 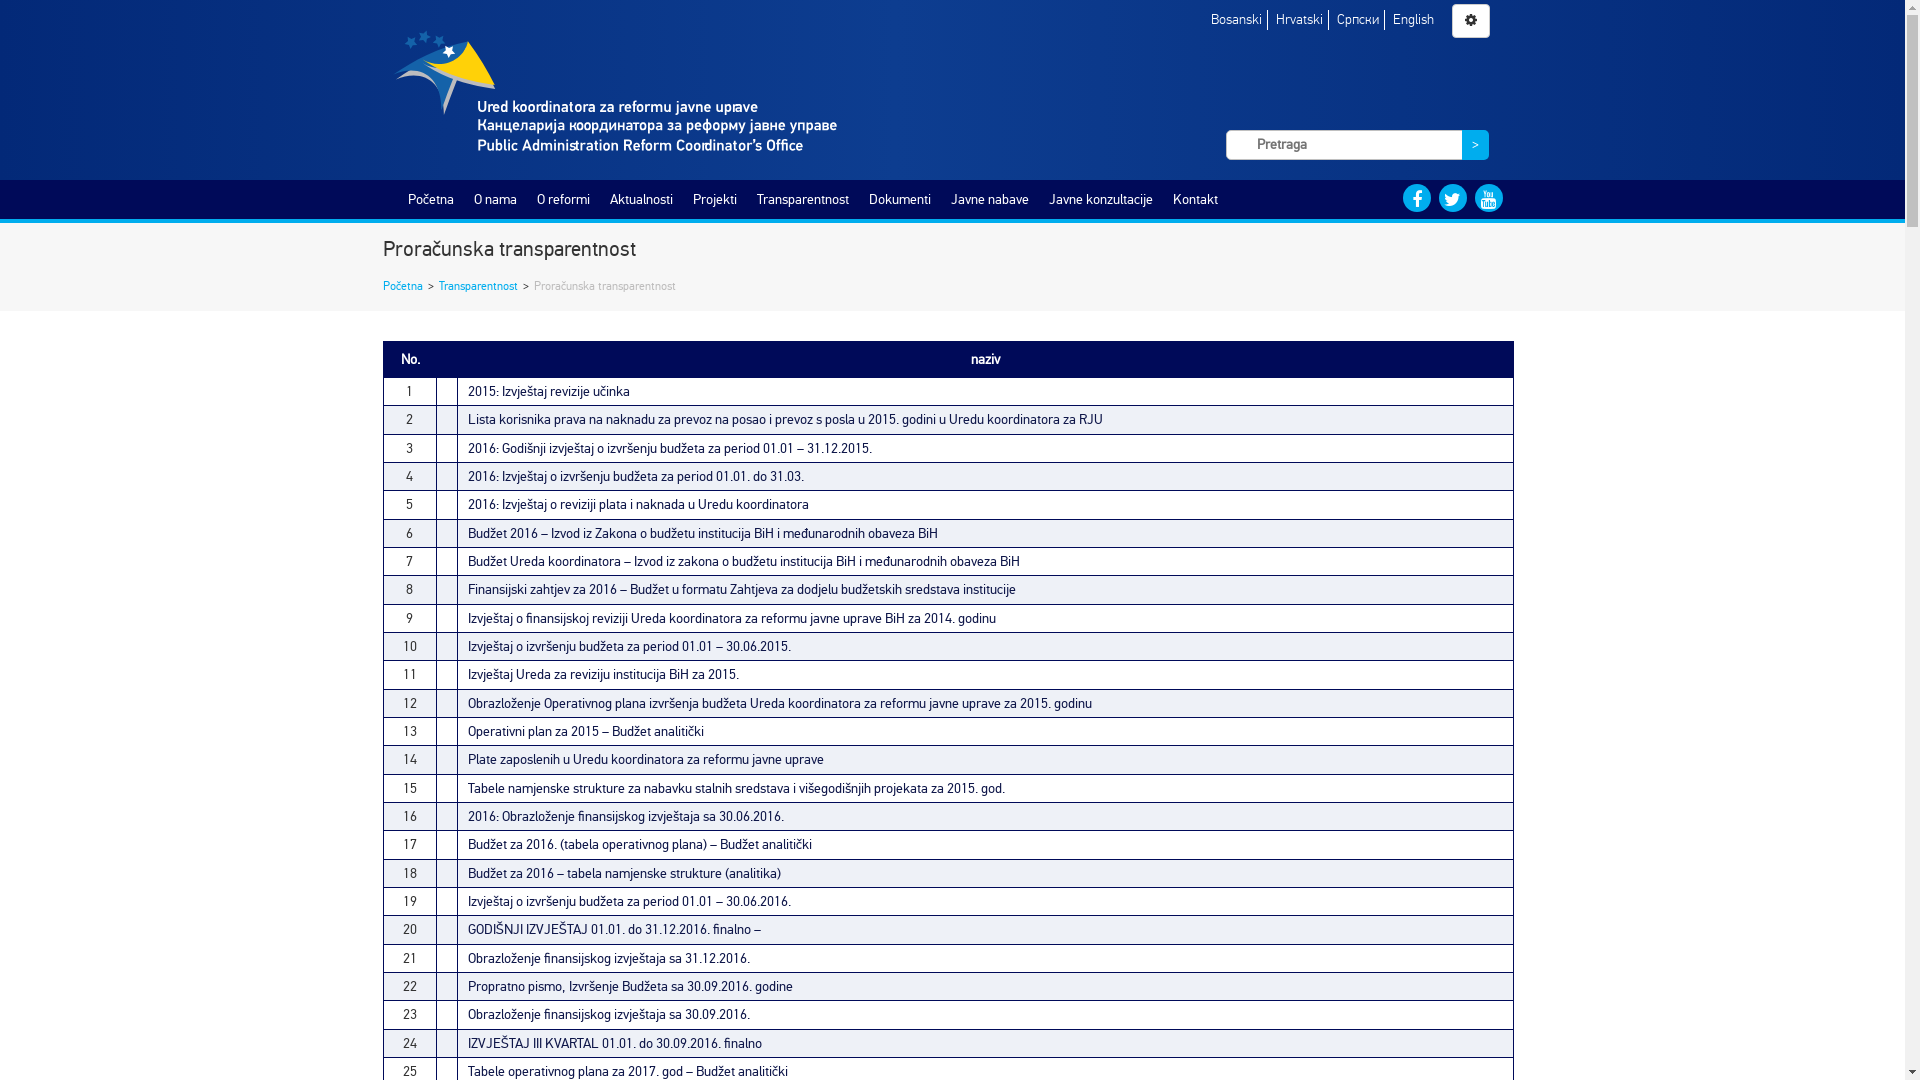 I want to click on Transparentnost, so click(x=802, y=200).